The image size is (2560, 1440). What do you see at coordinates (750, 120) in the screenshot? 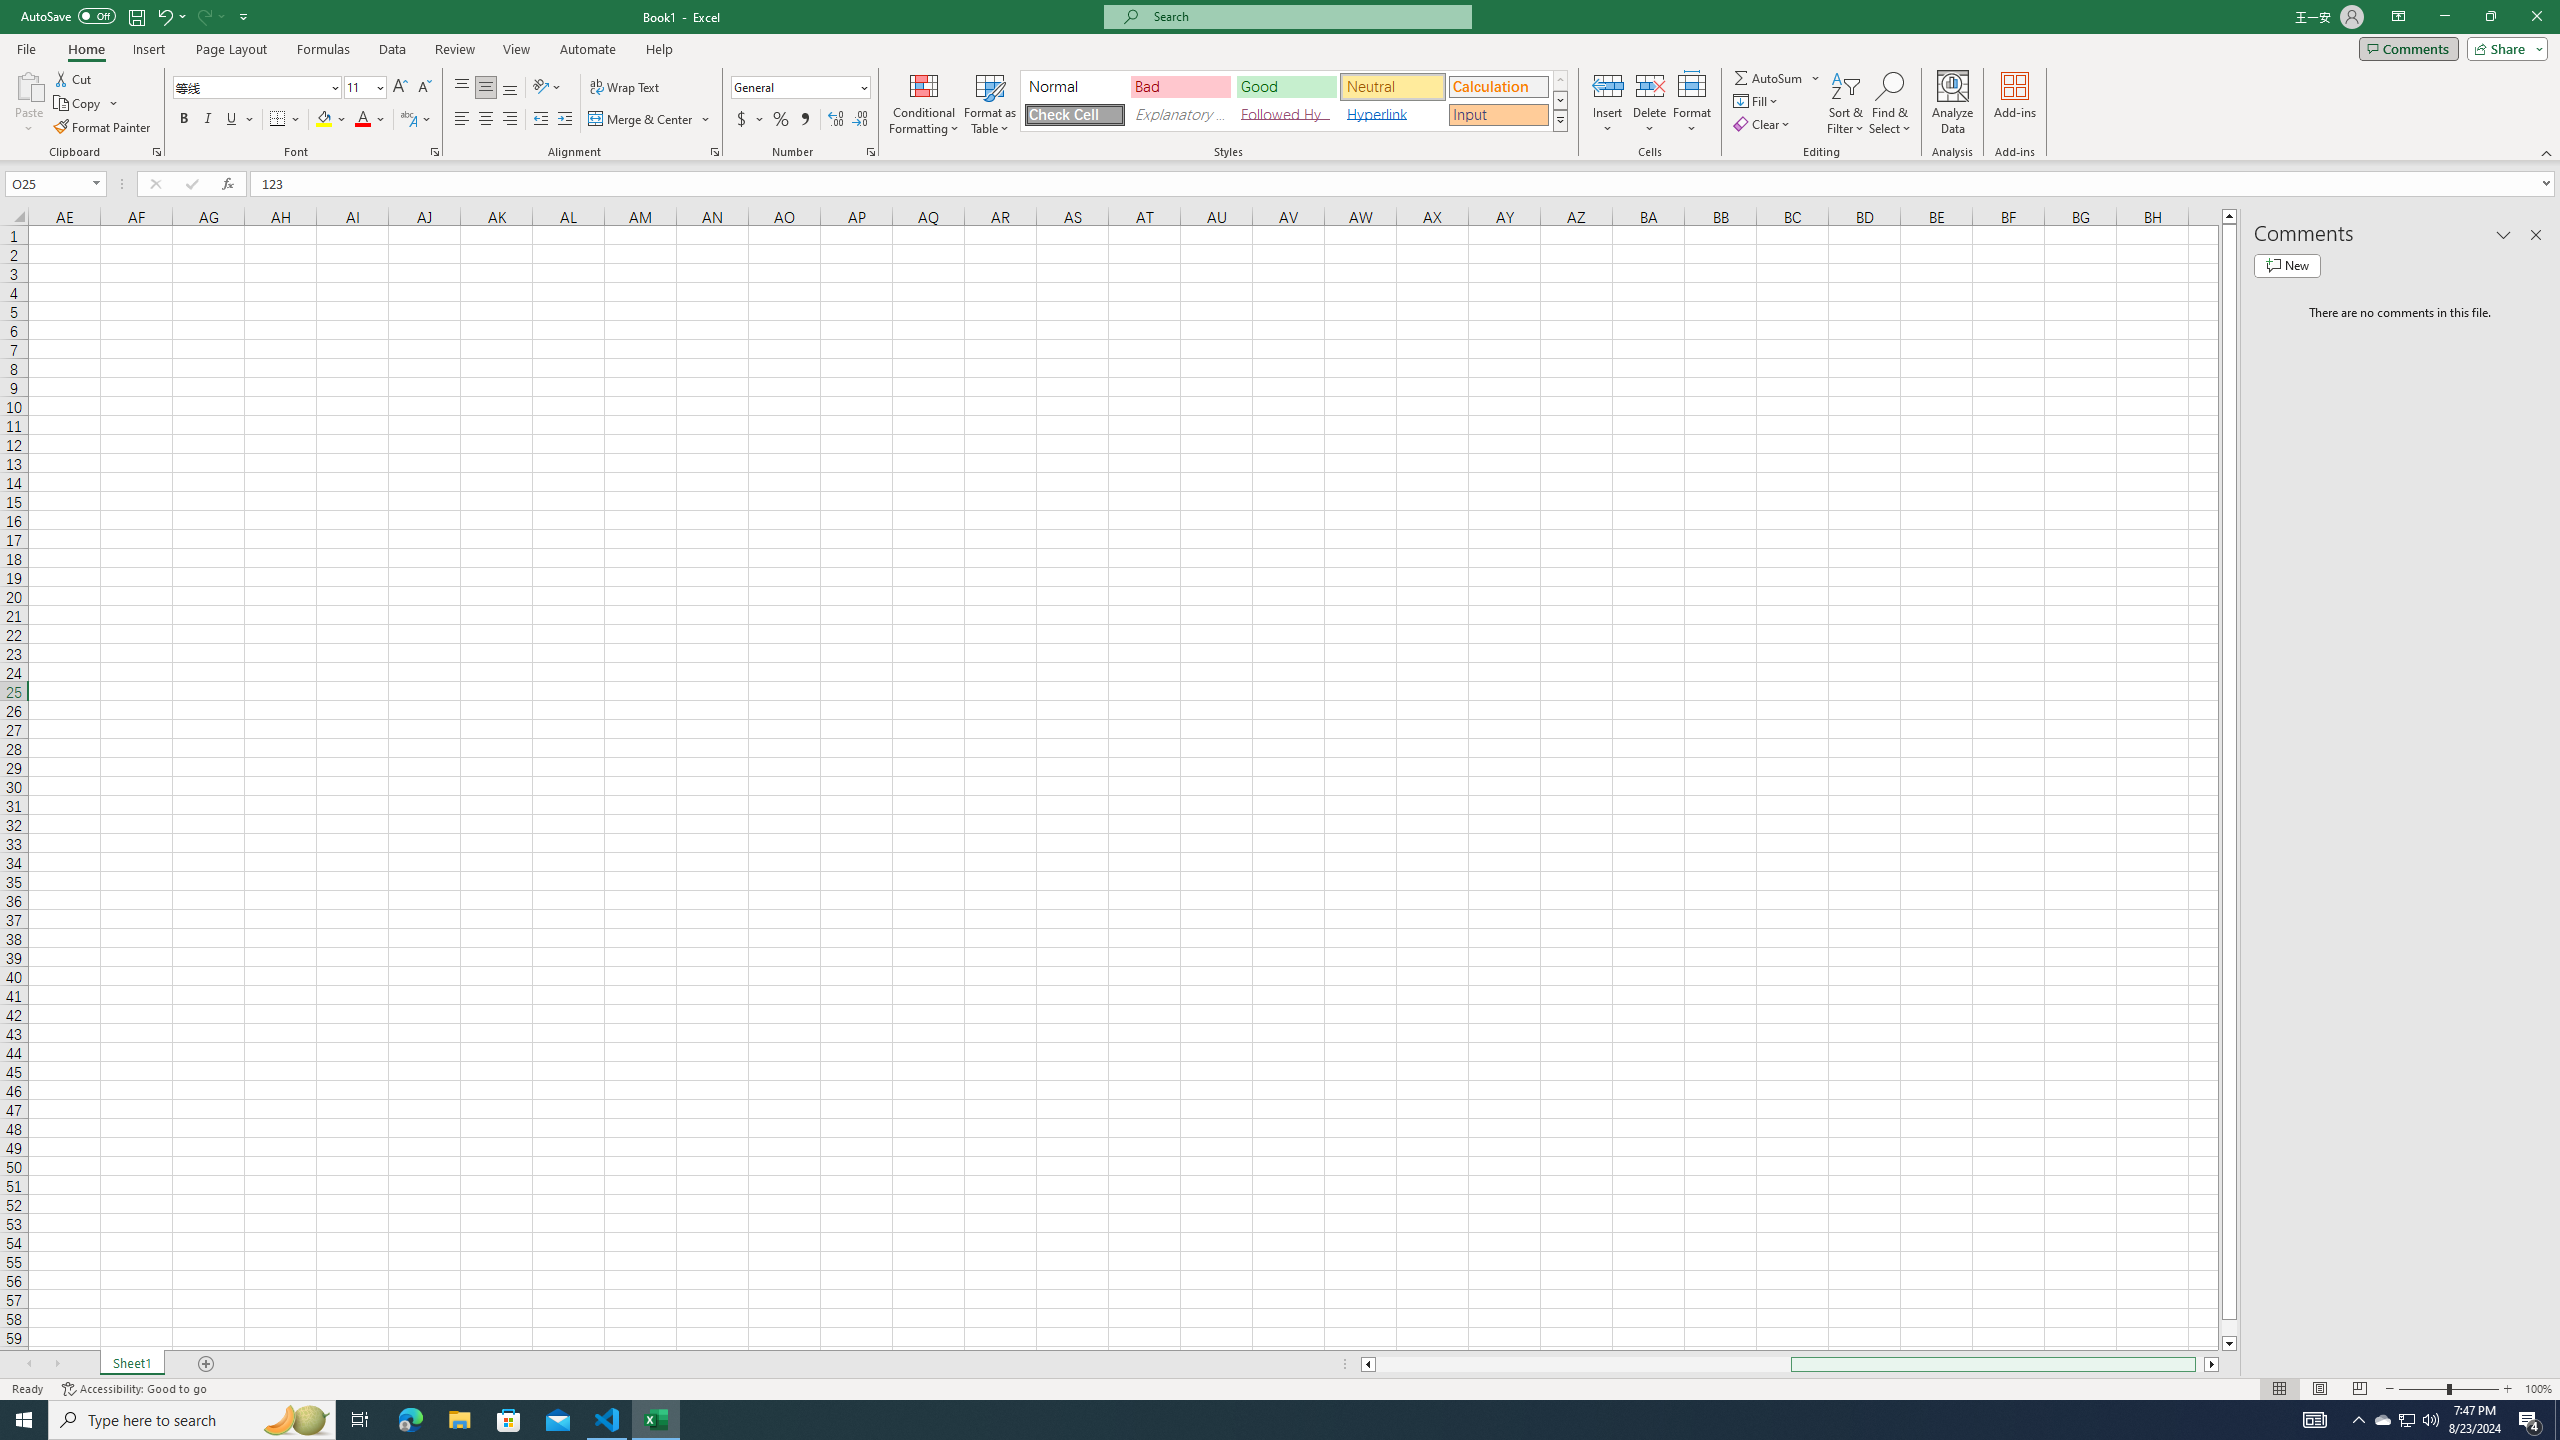
I see `Accounting Number Format` at bounding box center [750, 120].